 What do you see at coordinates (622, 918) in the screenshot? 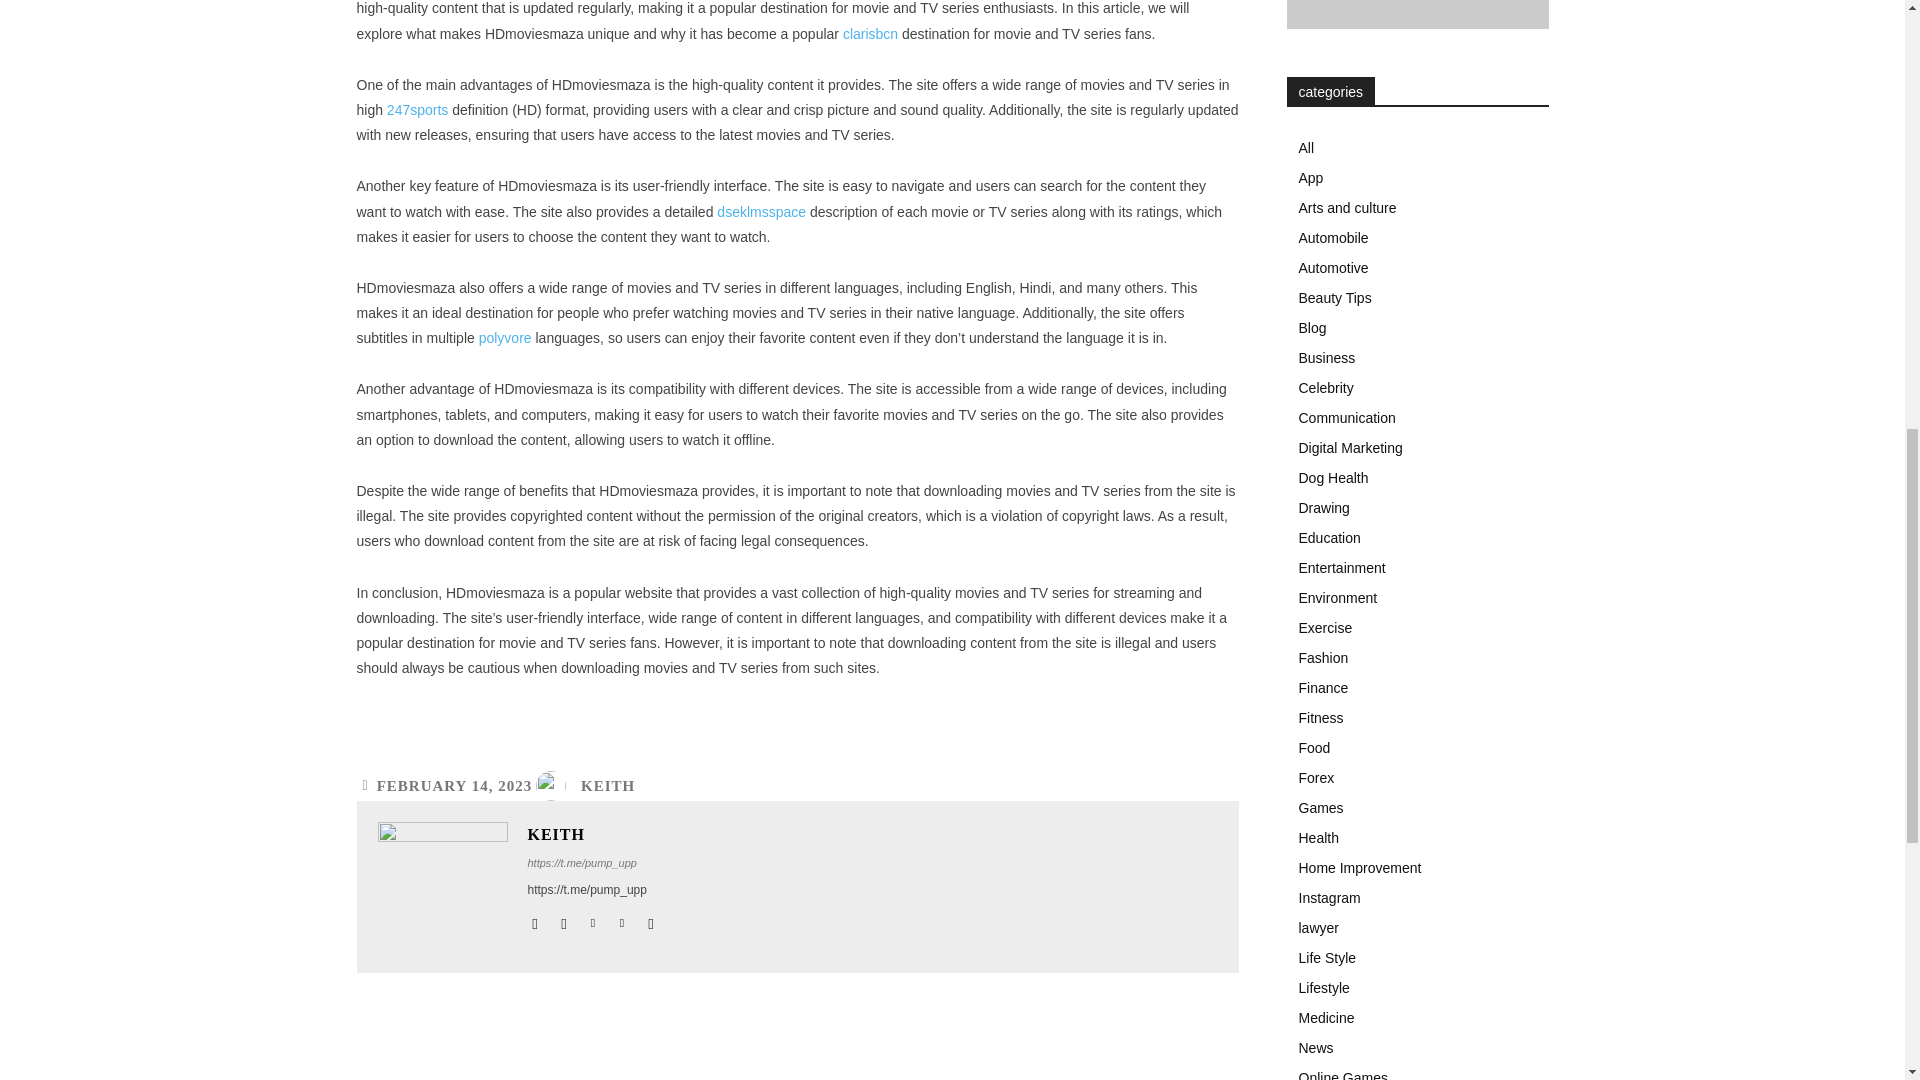
I see `pinterest` at bounding box center [622, 918].